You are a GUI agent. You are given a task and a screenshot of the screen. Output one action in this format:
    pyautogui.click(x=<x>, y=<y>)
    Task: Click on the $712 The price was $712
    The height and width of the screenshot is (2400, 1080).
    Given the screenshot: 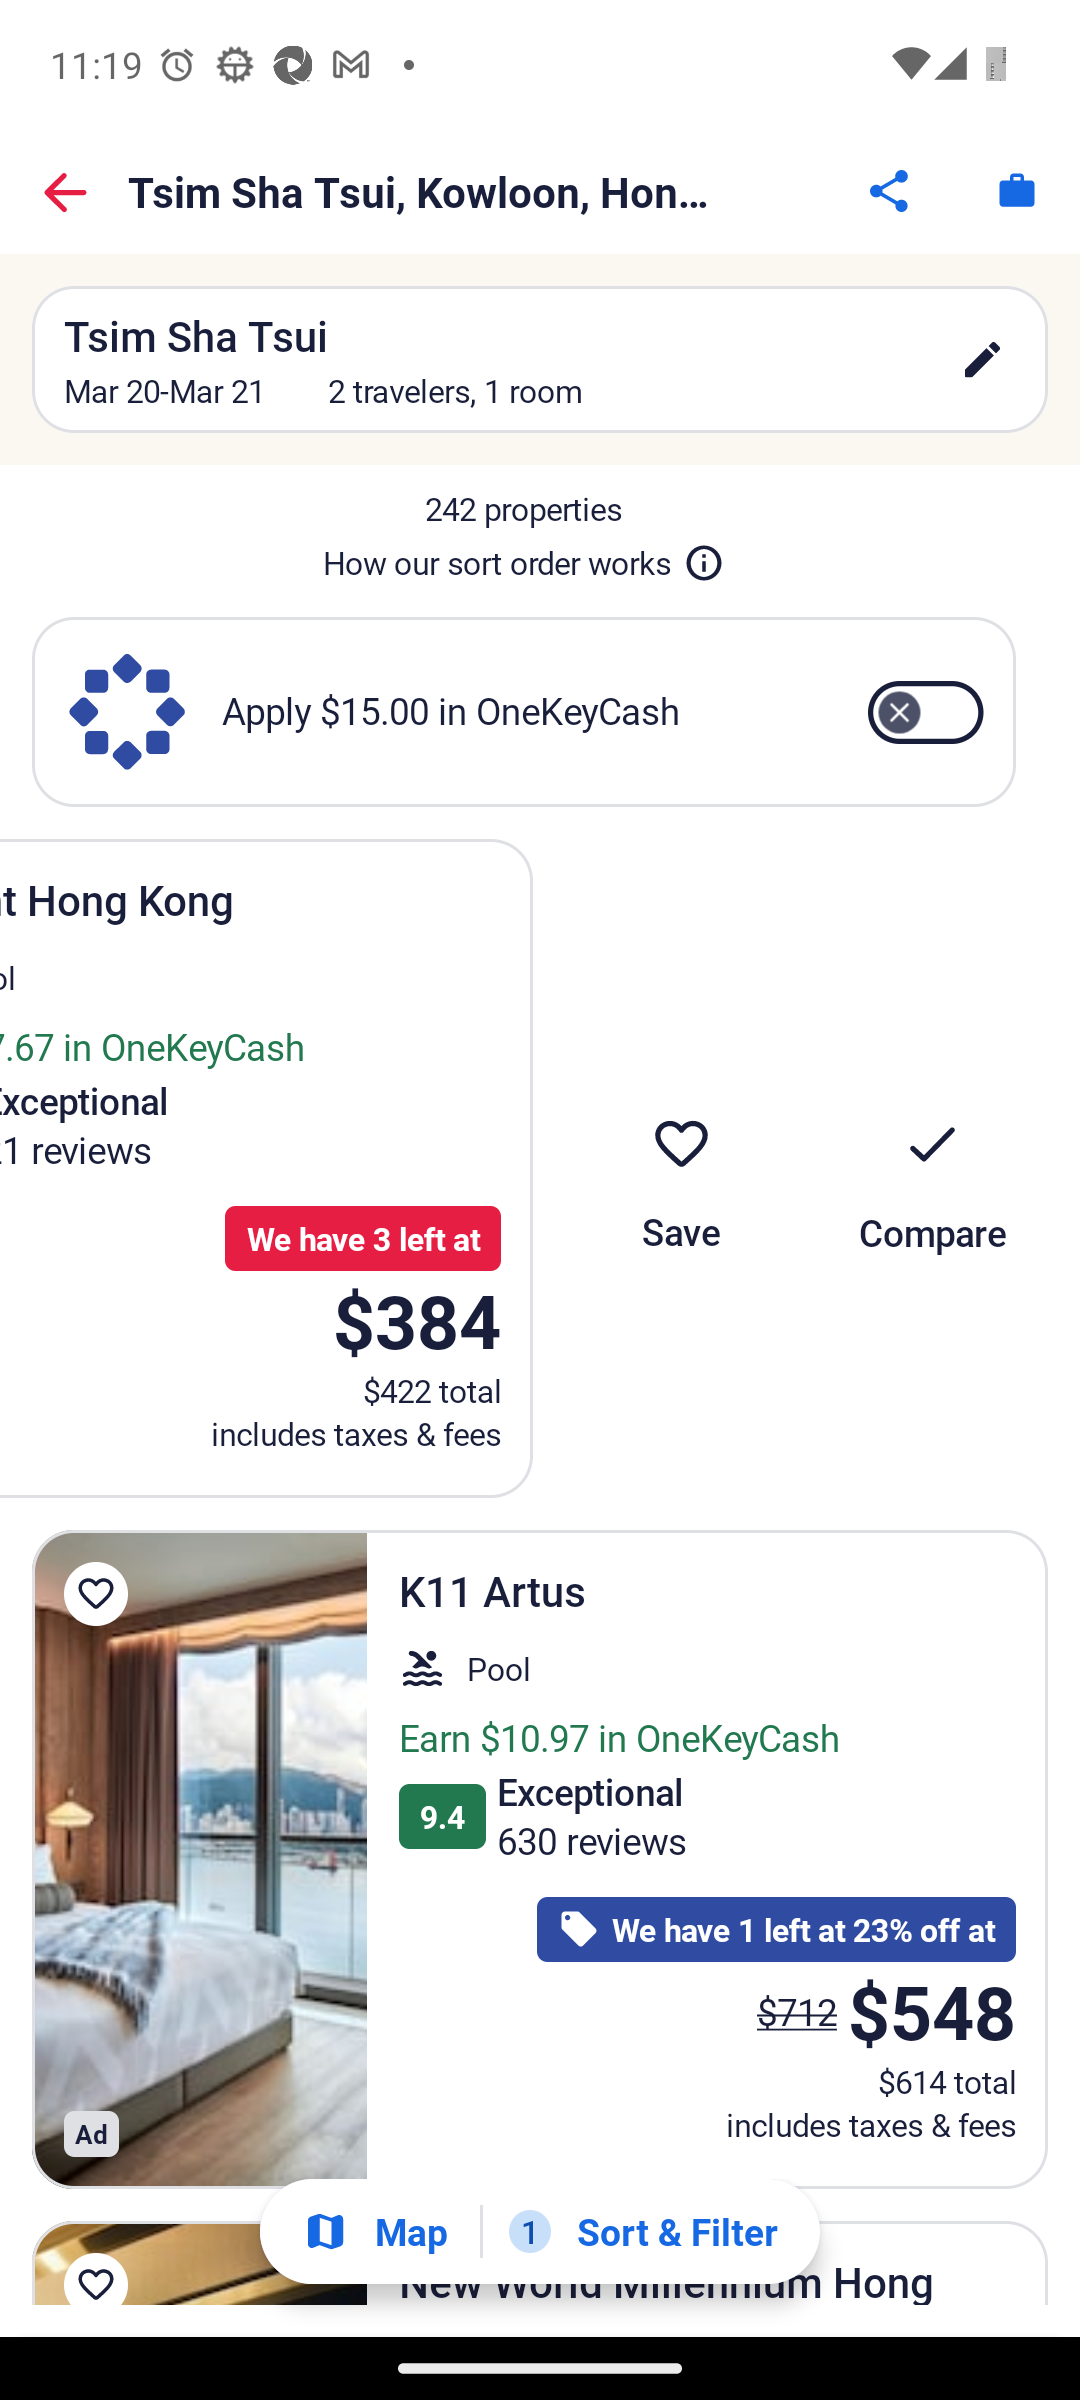 What is the action you would take?
    pyautogui.click(x=796, y=2012)
    